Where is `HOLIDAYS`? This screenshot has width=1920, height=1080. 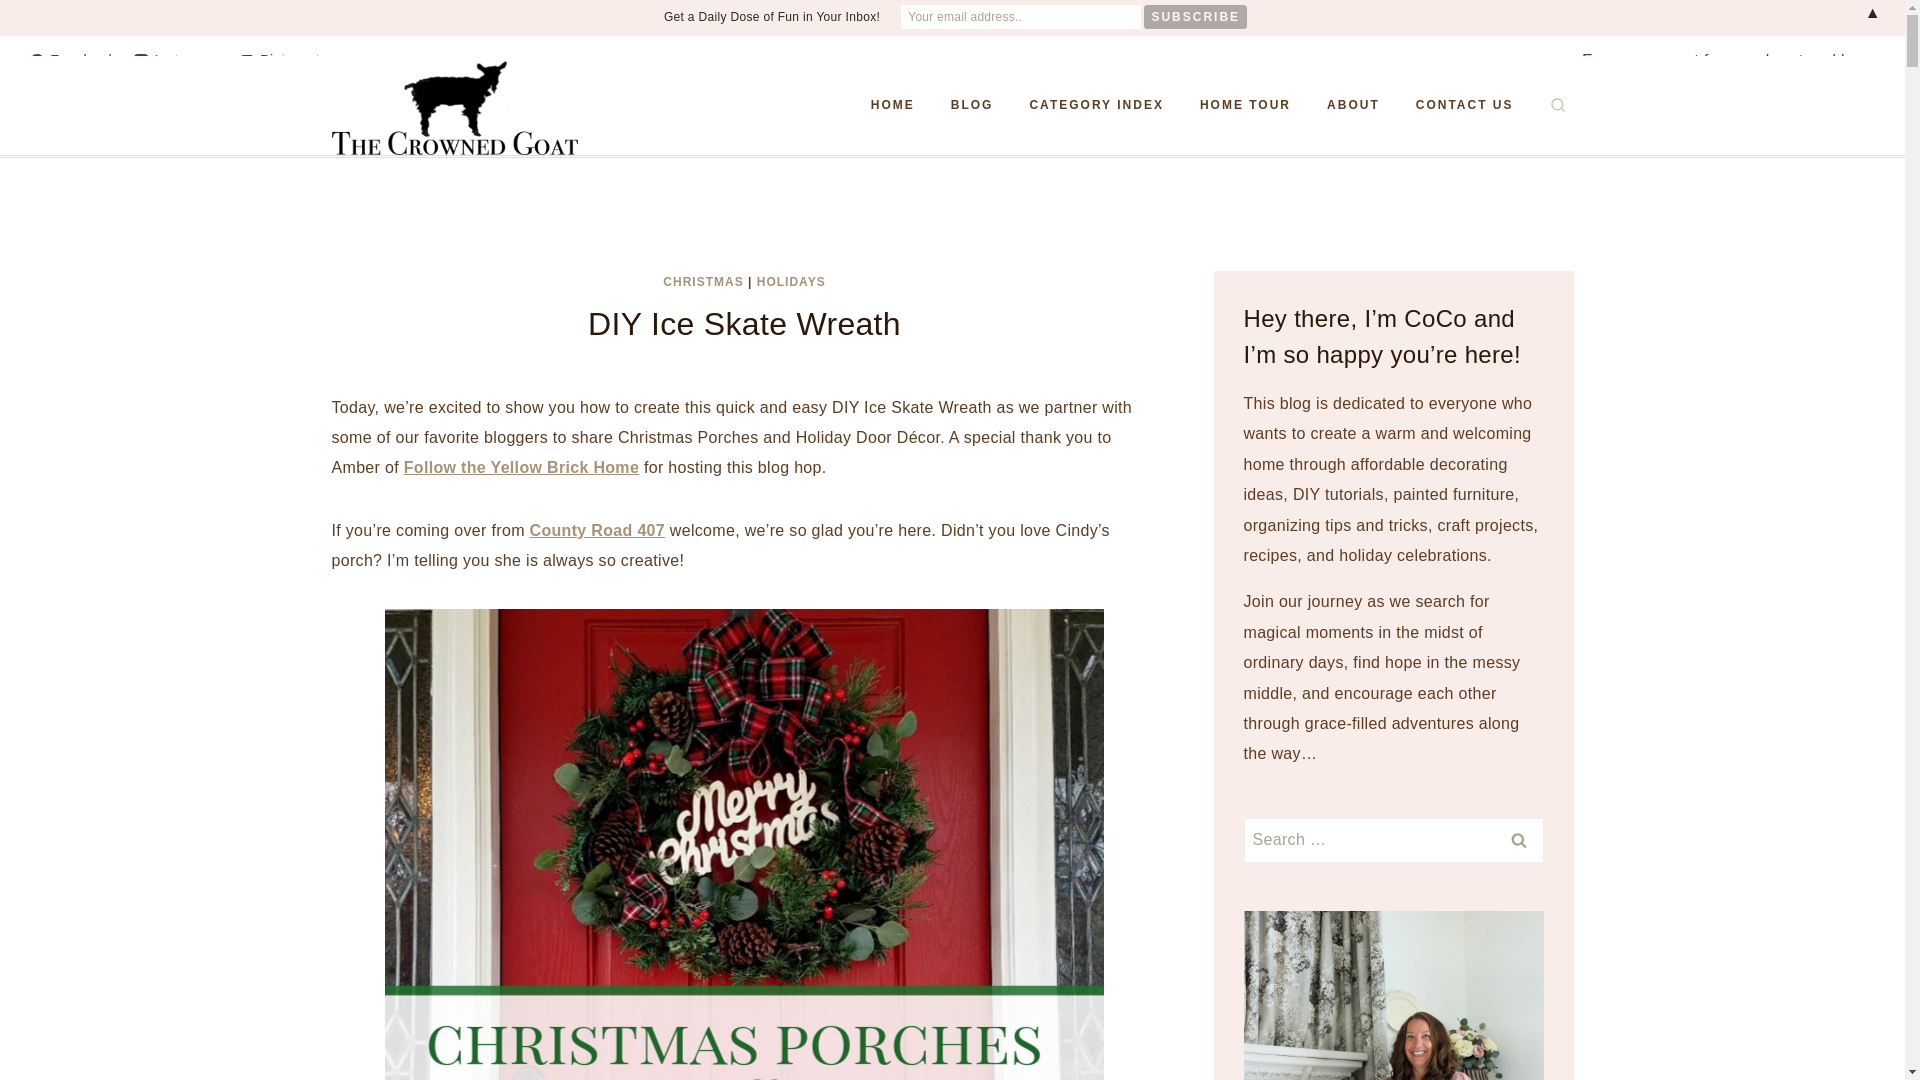
HOLIDAYS is located at coordinates (790, 282).